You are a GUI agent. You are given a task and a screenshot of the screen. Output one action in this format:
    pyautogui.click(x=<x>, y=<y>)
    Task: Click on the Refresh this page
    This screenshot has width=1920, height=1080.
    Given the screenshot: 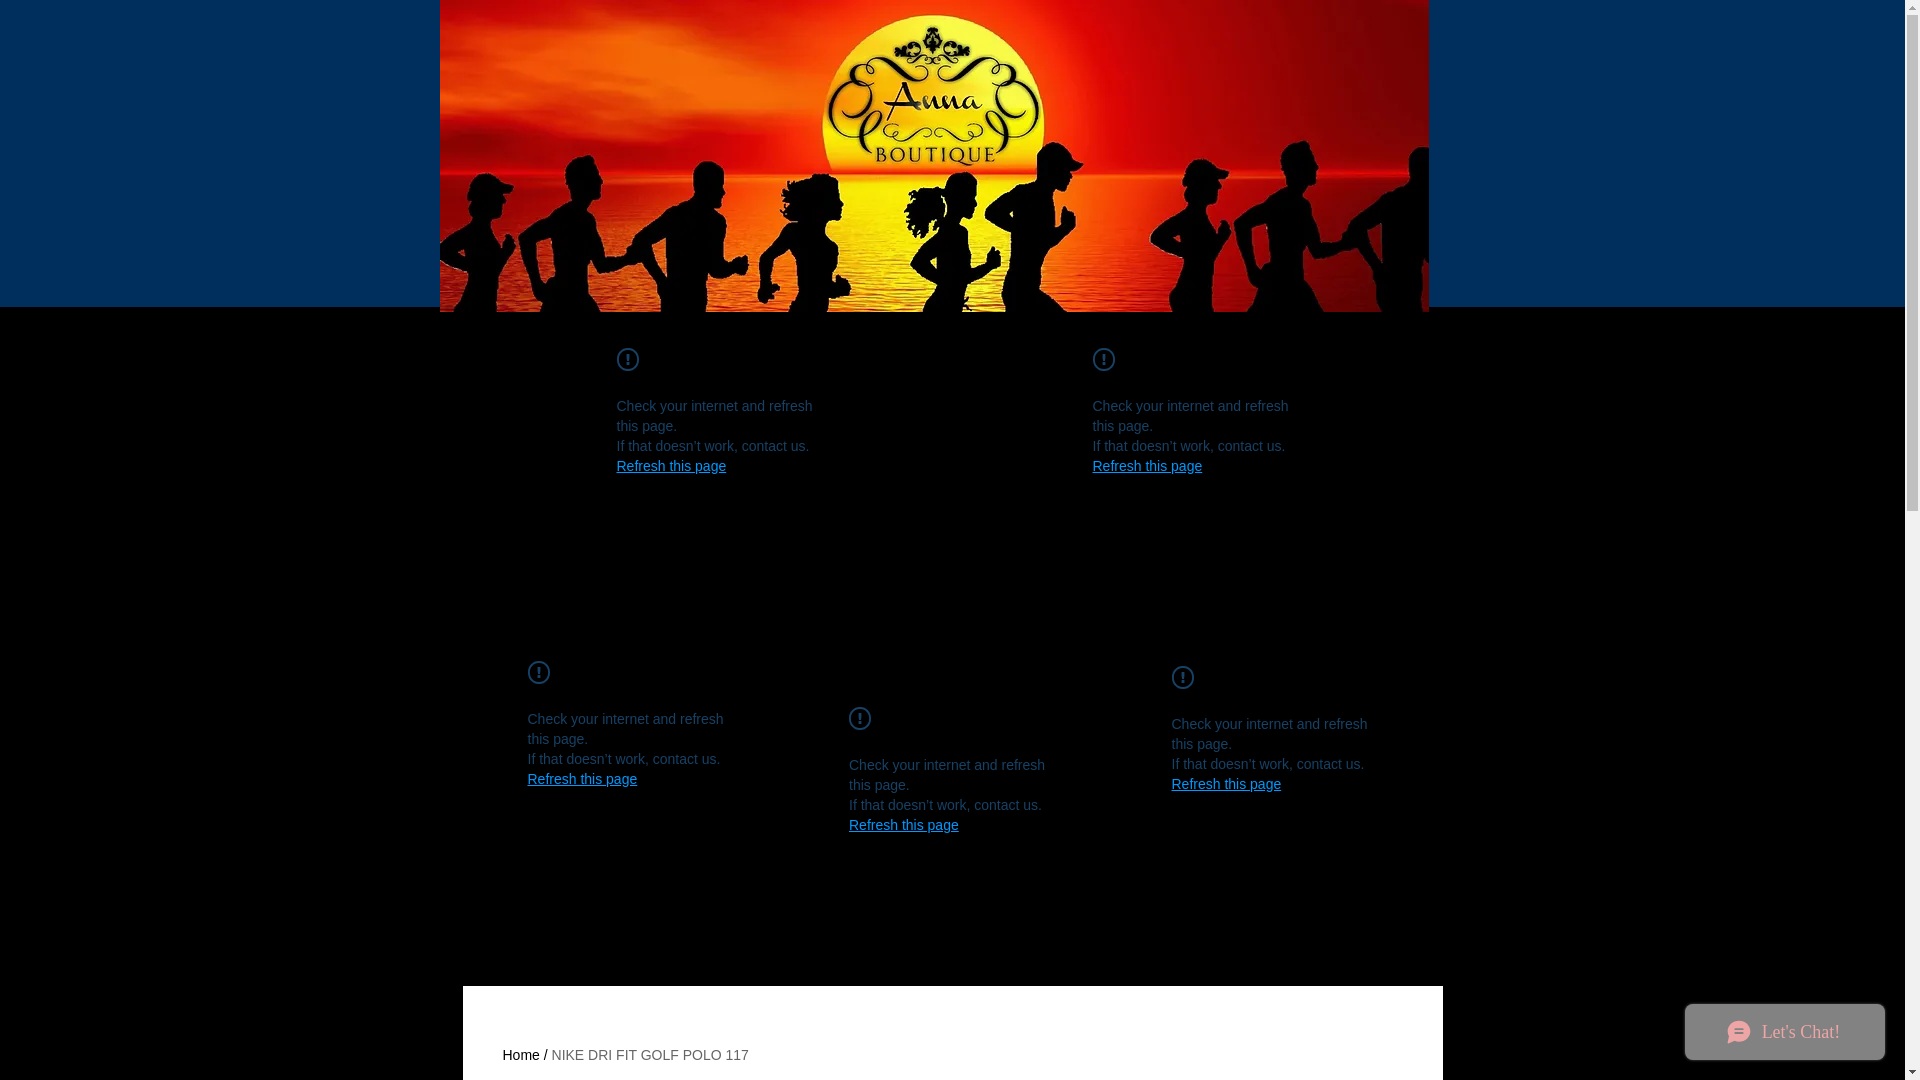 What is the action you would take?
    pyautogui.click(x=670, y=466)
    